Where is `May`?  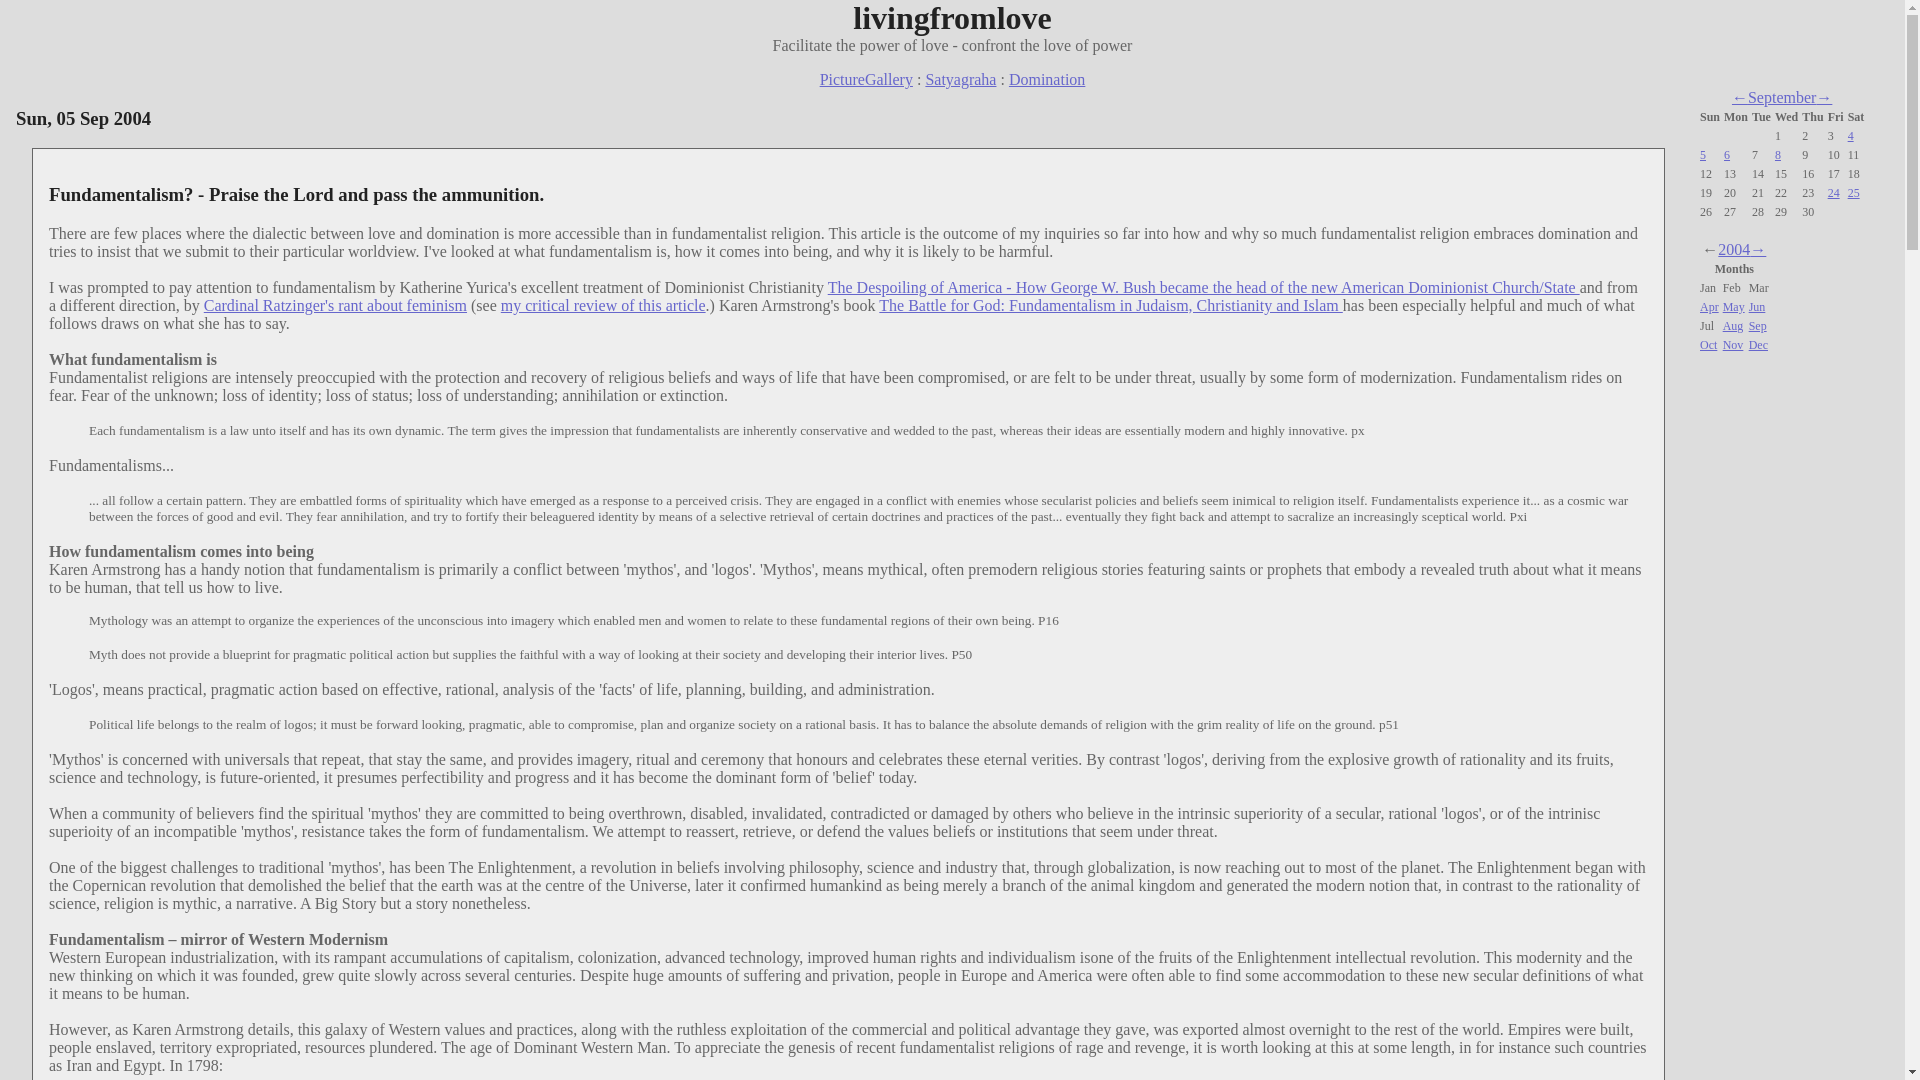
May is located at coordinates (1734, 307).